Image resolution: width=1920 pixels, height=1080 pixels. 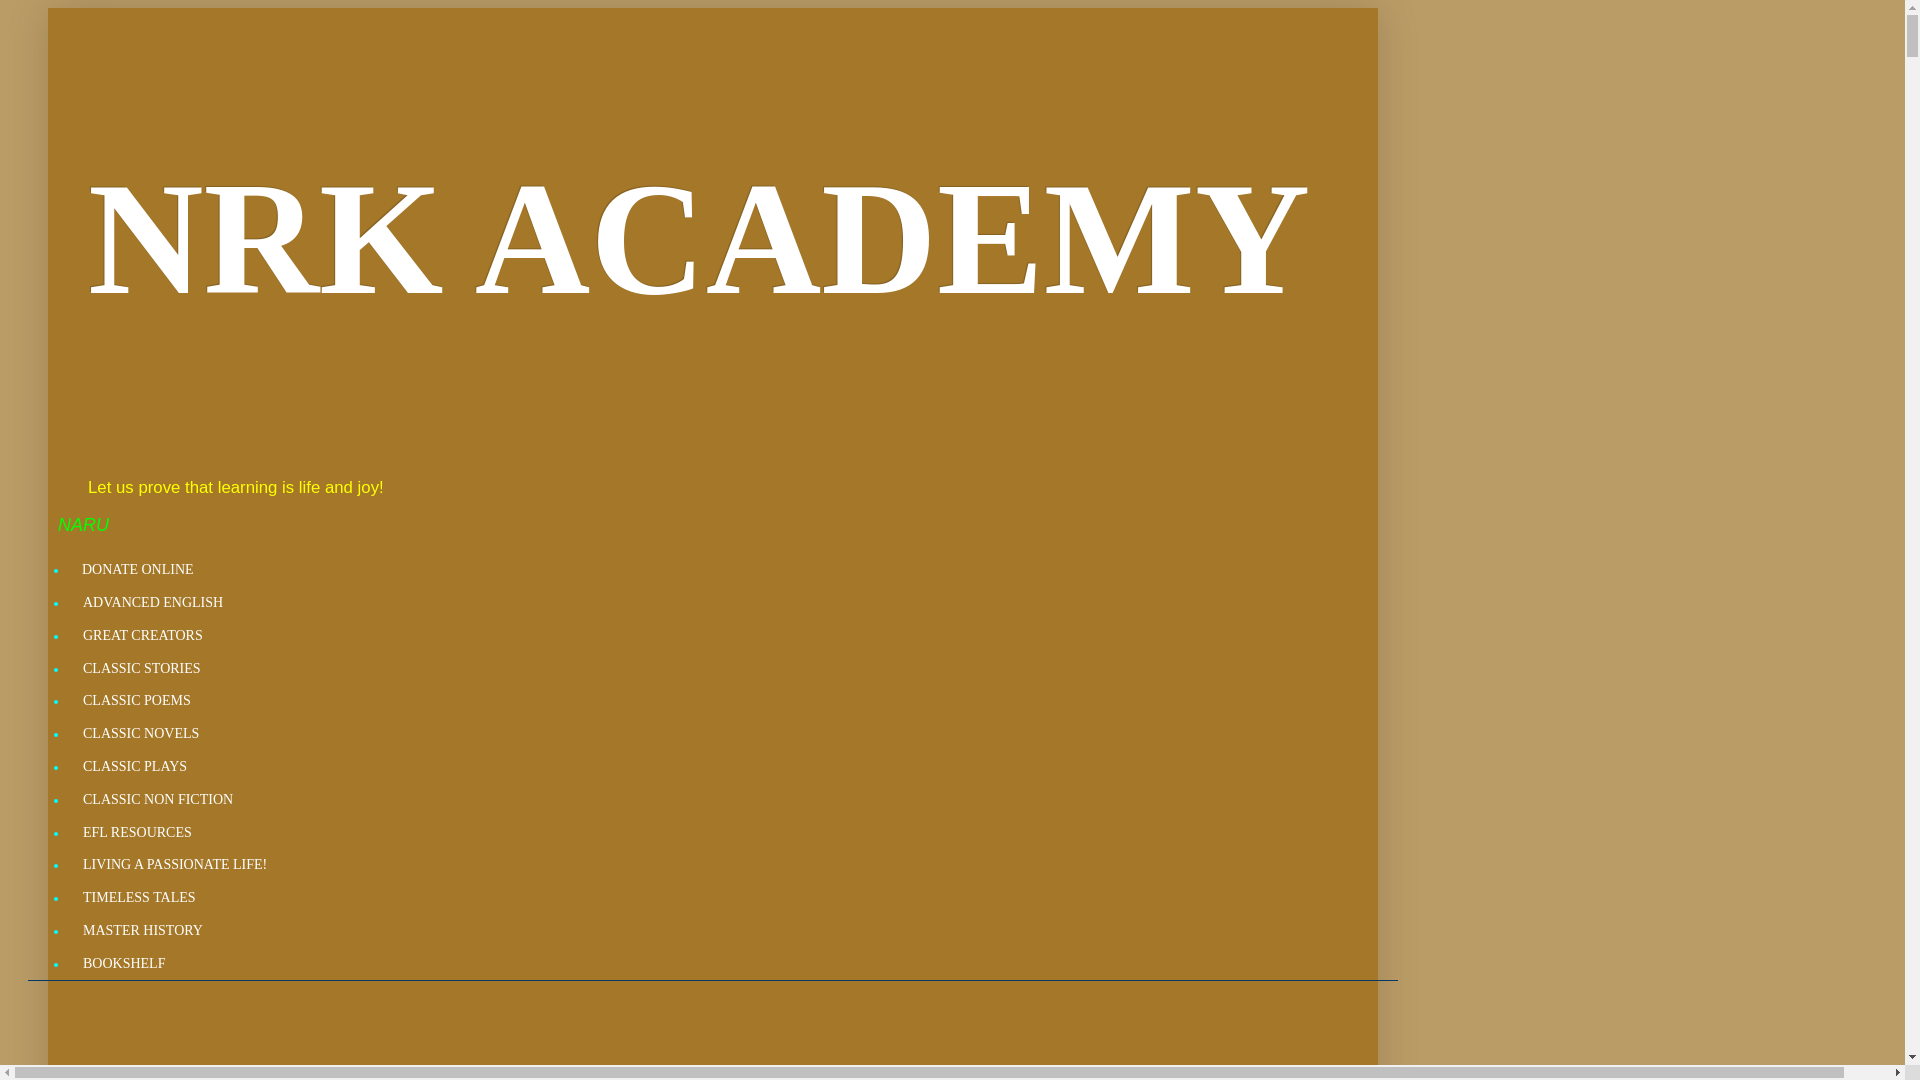 I want to click on CLASSIC NON FICTION, so click(x=157, y=800).